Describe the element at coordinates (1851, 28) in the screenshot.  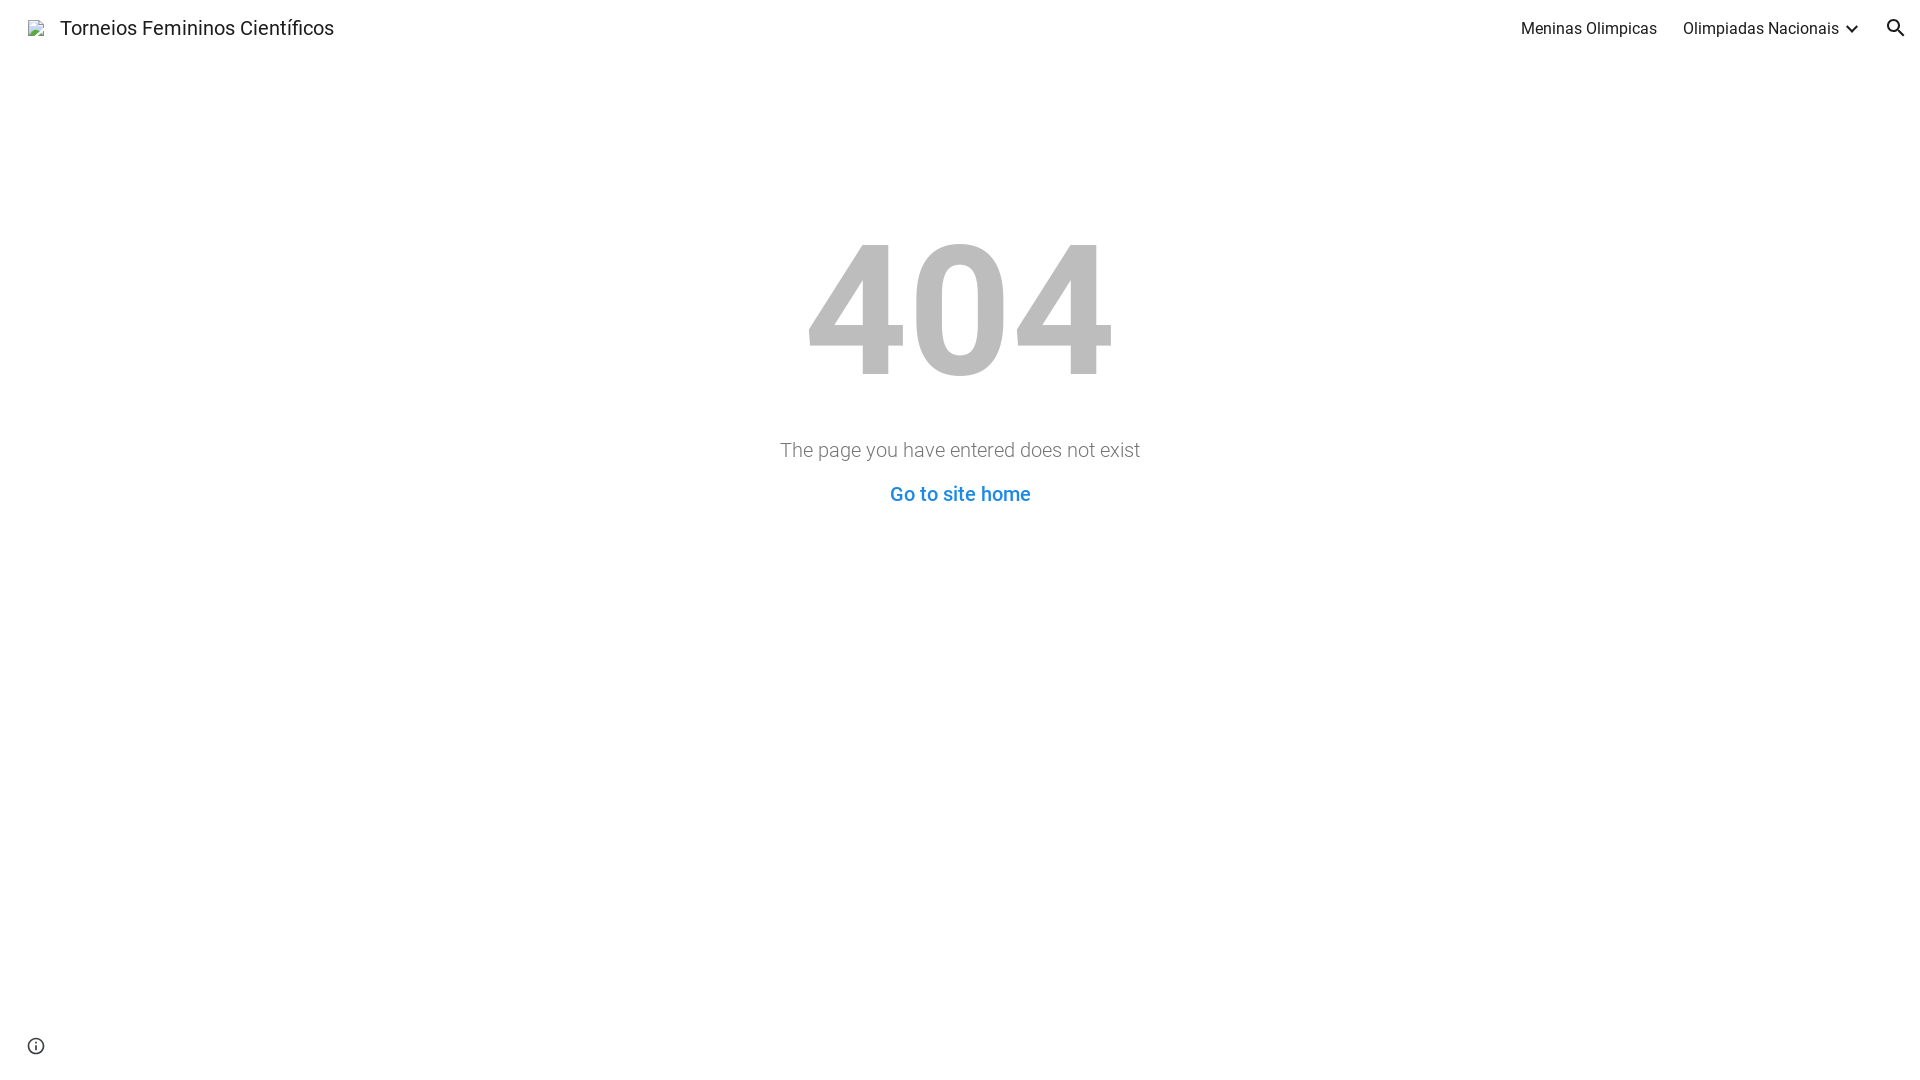
I see `Expand/Collapse` at that location.